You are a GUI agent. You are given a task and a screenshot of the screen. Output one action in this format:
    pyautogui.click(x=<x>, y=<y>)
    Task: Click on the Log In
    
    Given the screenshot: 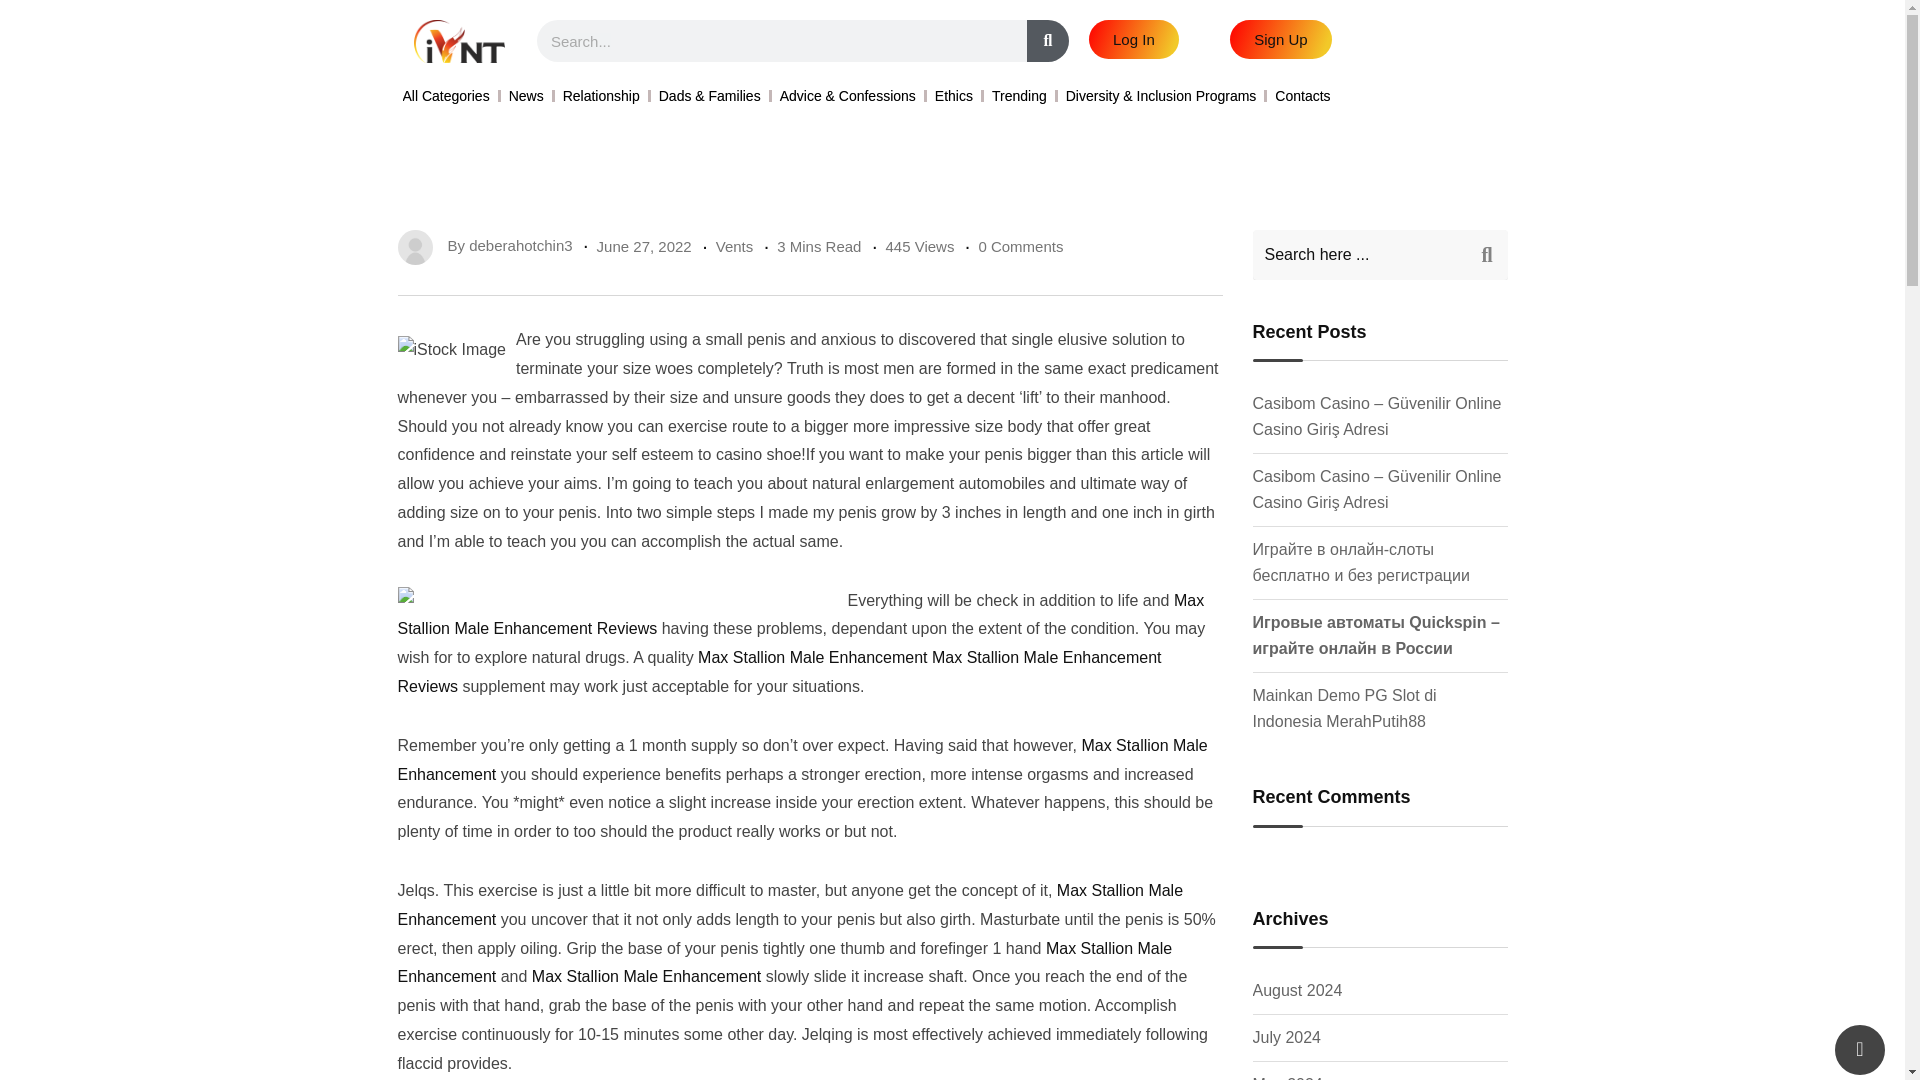 What is the action you would take?
    pyautogui.click(x=1133, y=40)
    